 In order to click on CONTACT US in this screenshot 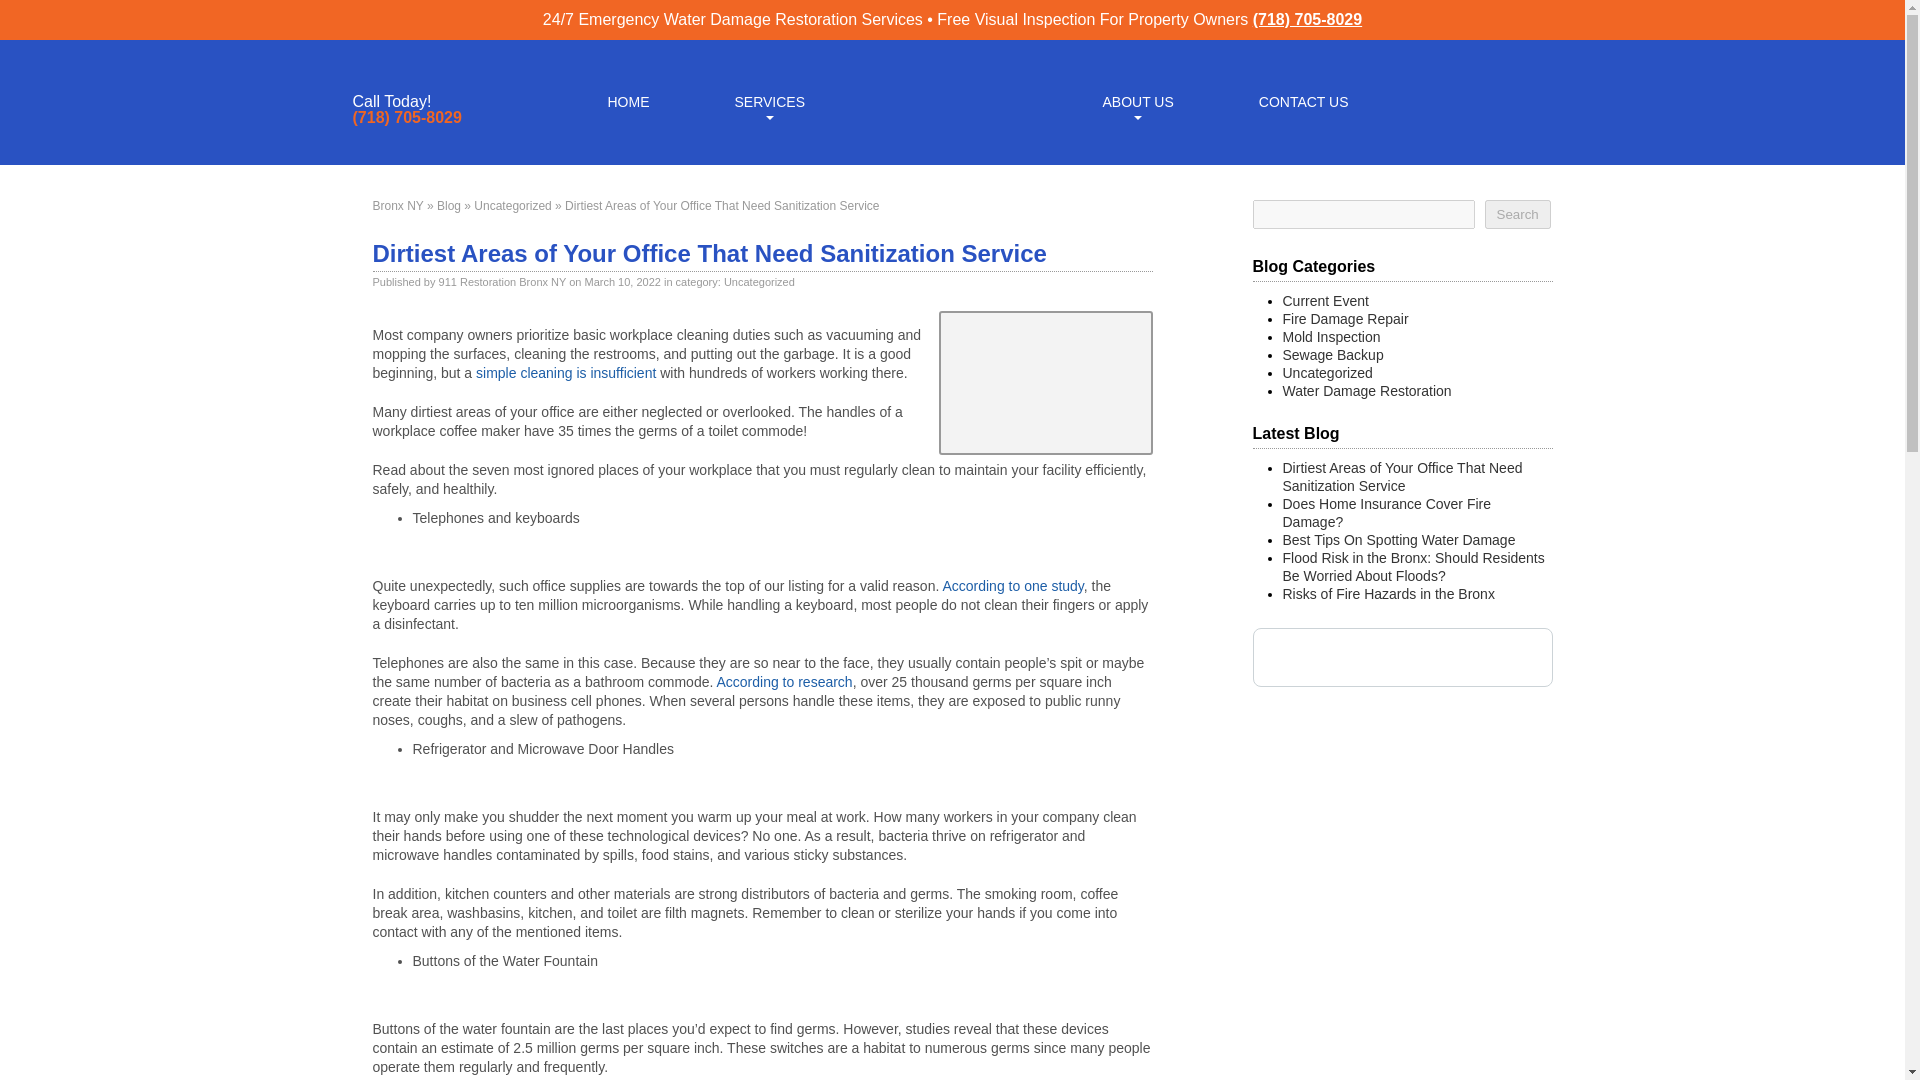, I will do `click(1304, 100)`.